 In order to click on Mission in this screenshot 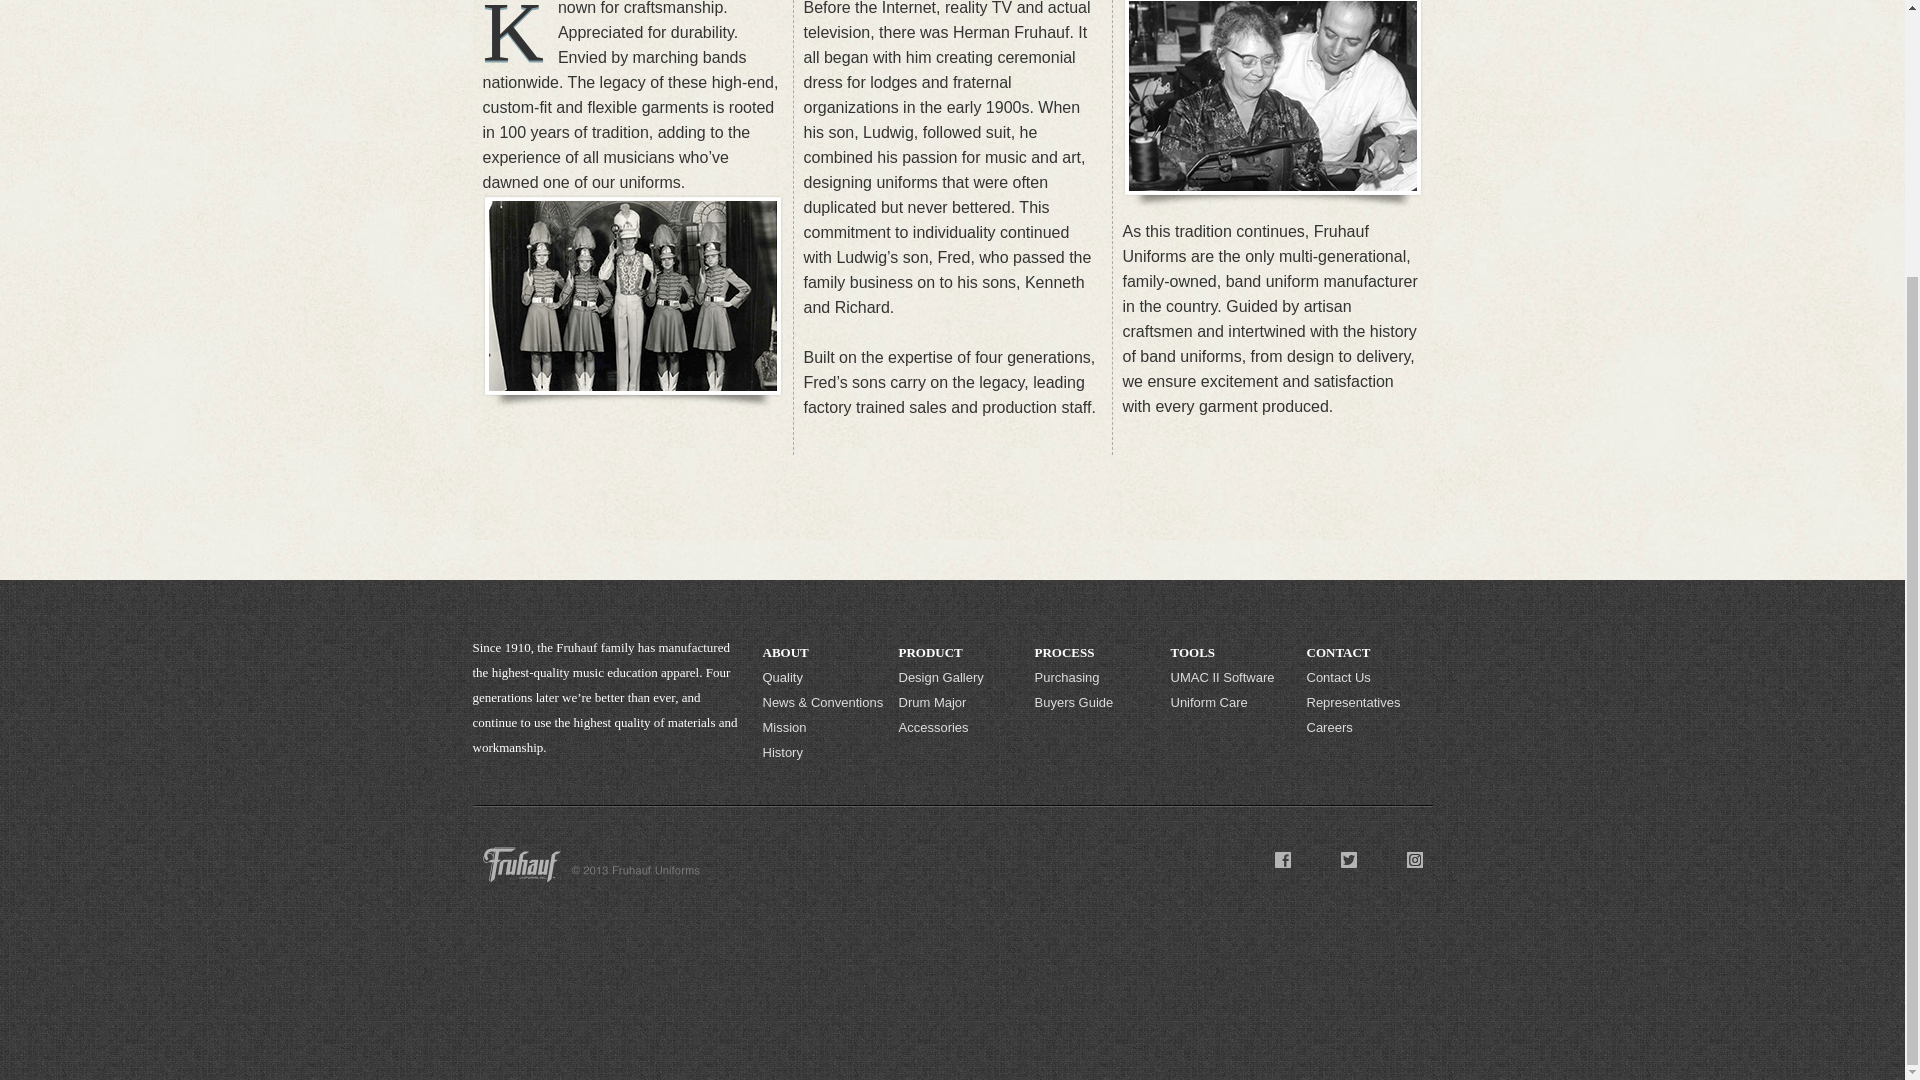, I will do `click(824, 726)`.